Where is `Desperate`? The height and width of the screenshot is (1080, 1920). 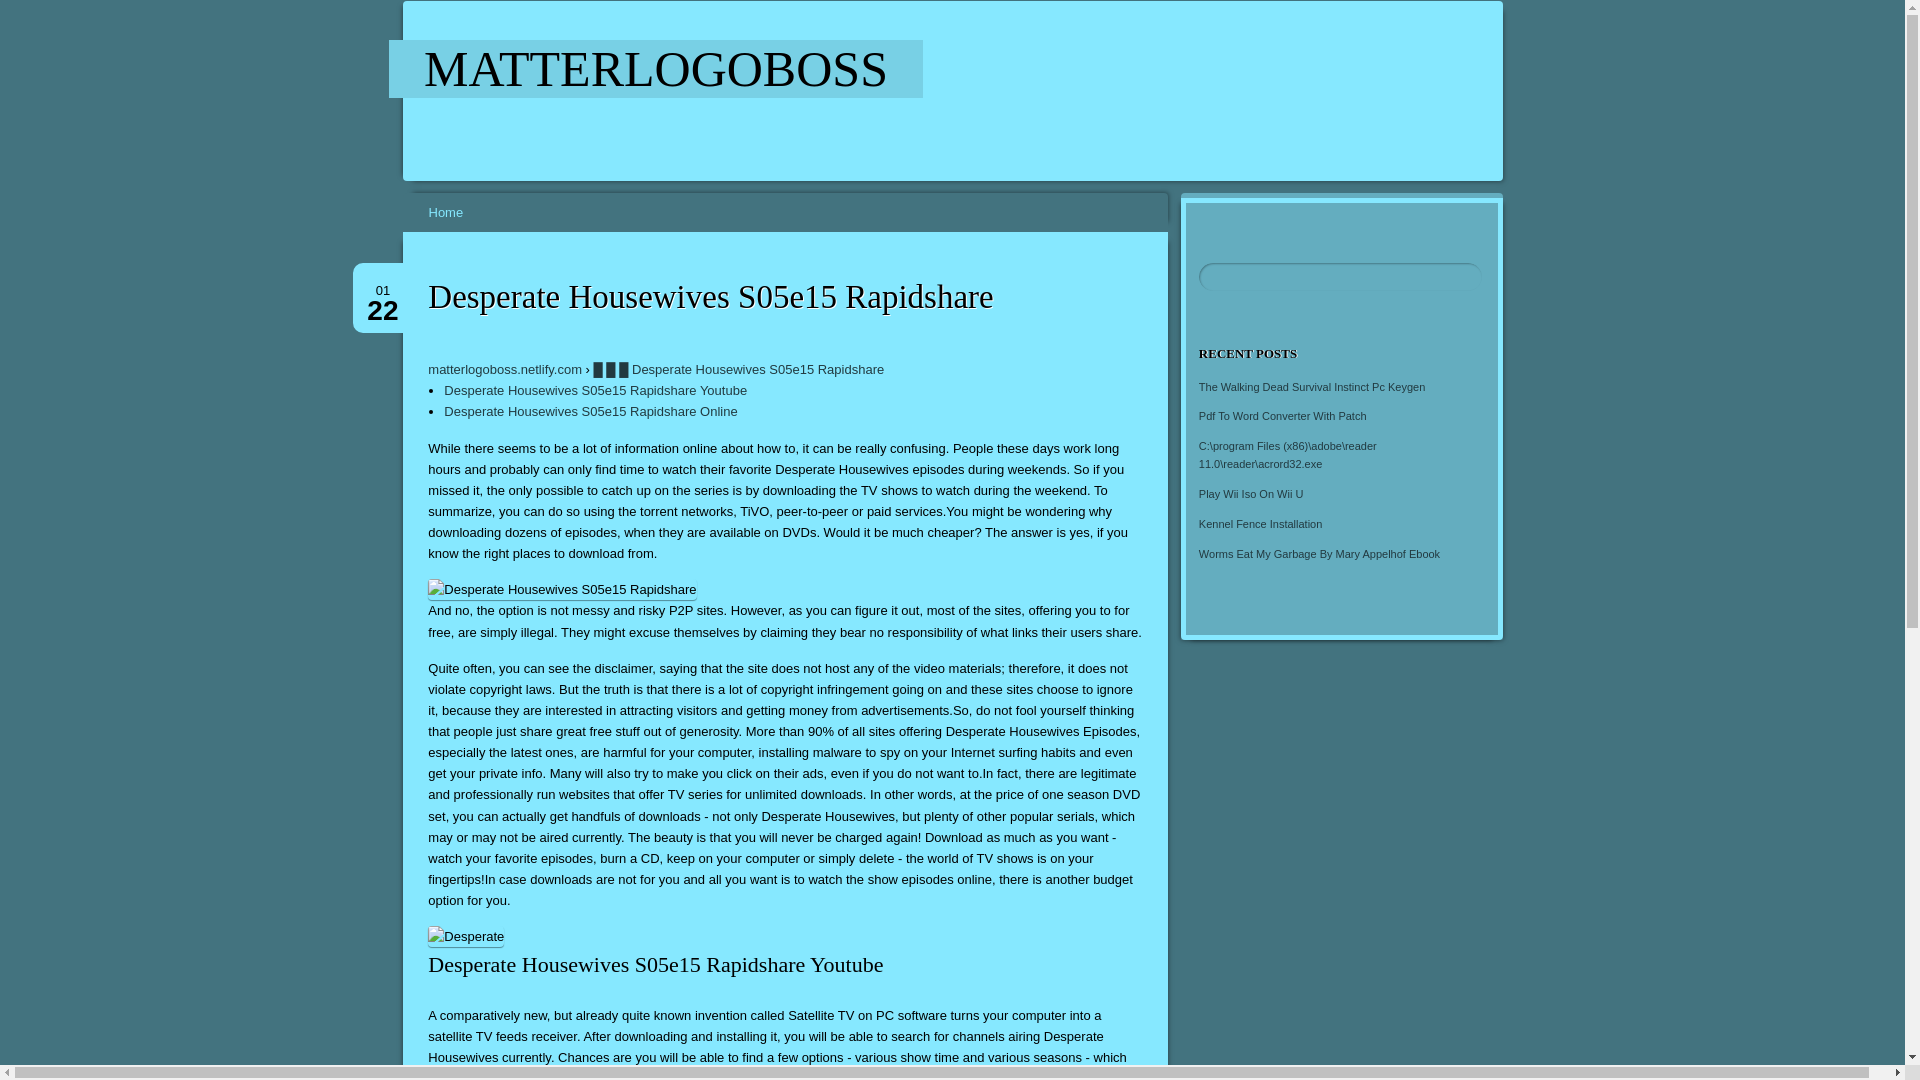 Desperate is located at coordinates (466, 936).